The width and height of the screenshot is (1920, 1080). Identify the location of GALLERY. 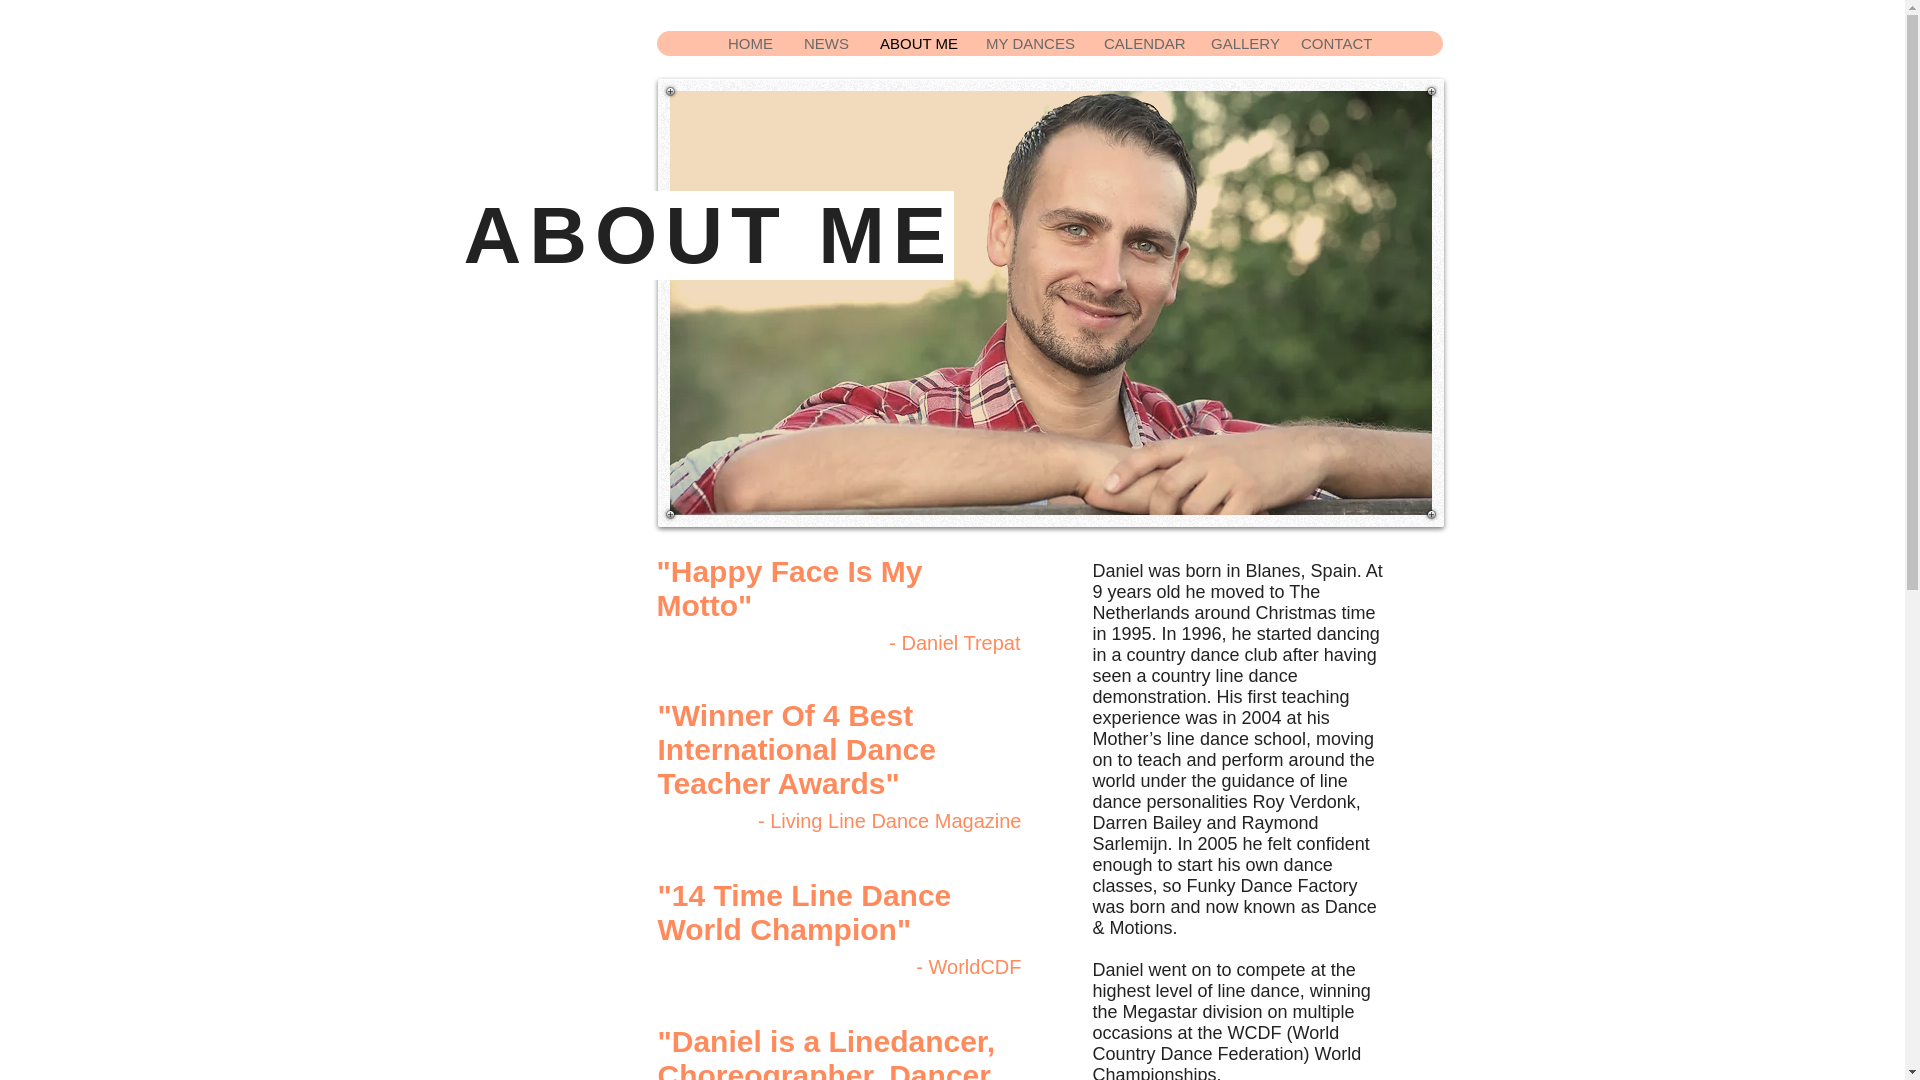
(1239, 44).